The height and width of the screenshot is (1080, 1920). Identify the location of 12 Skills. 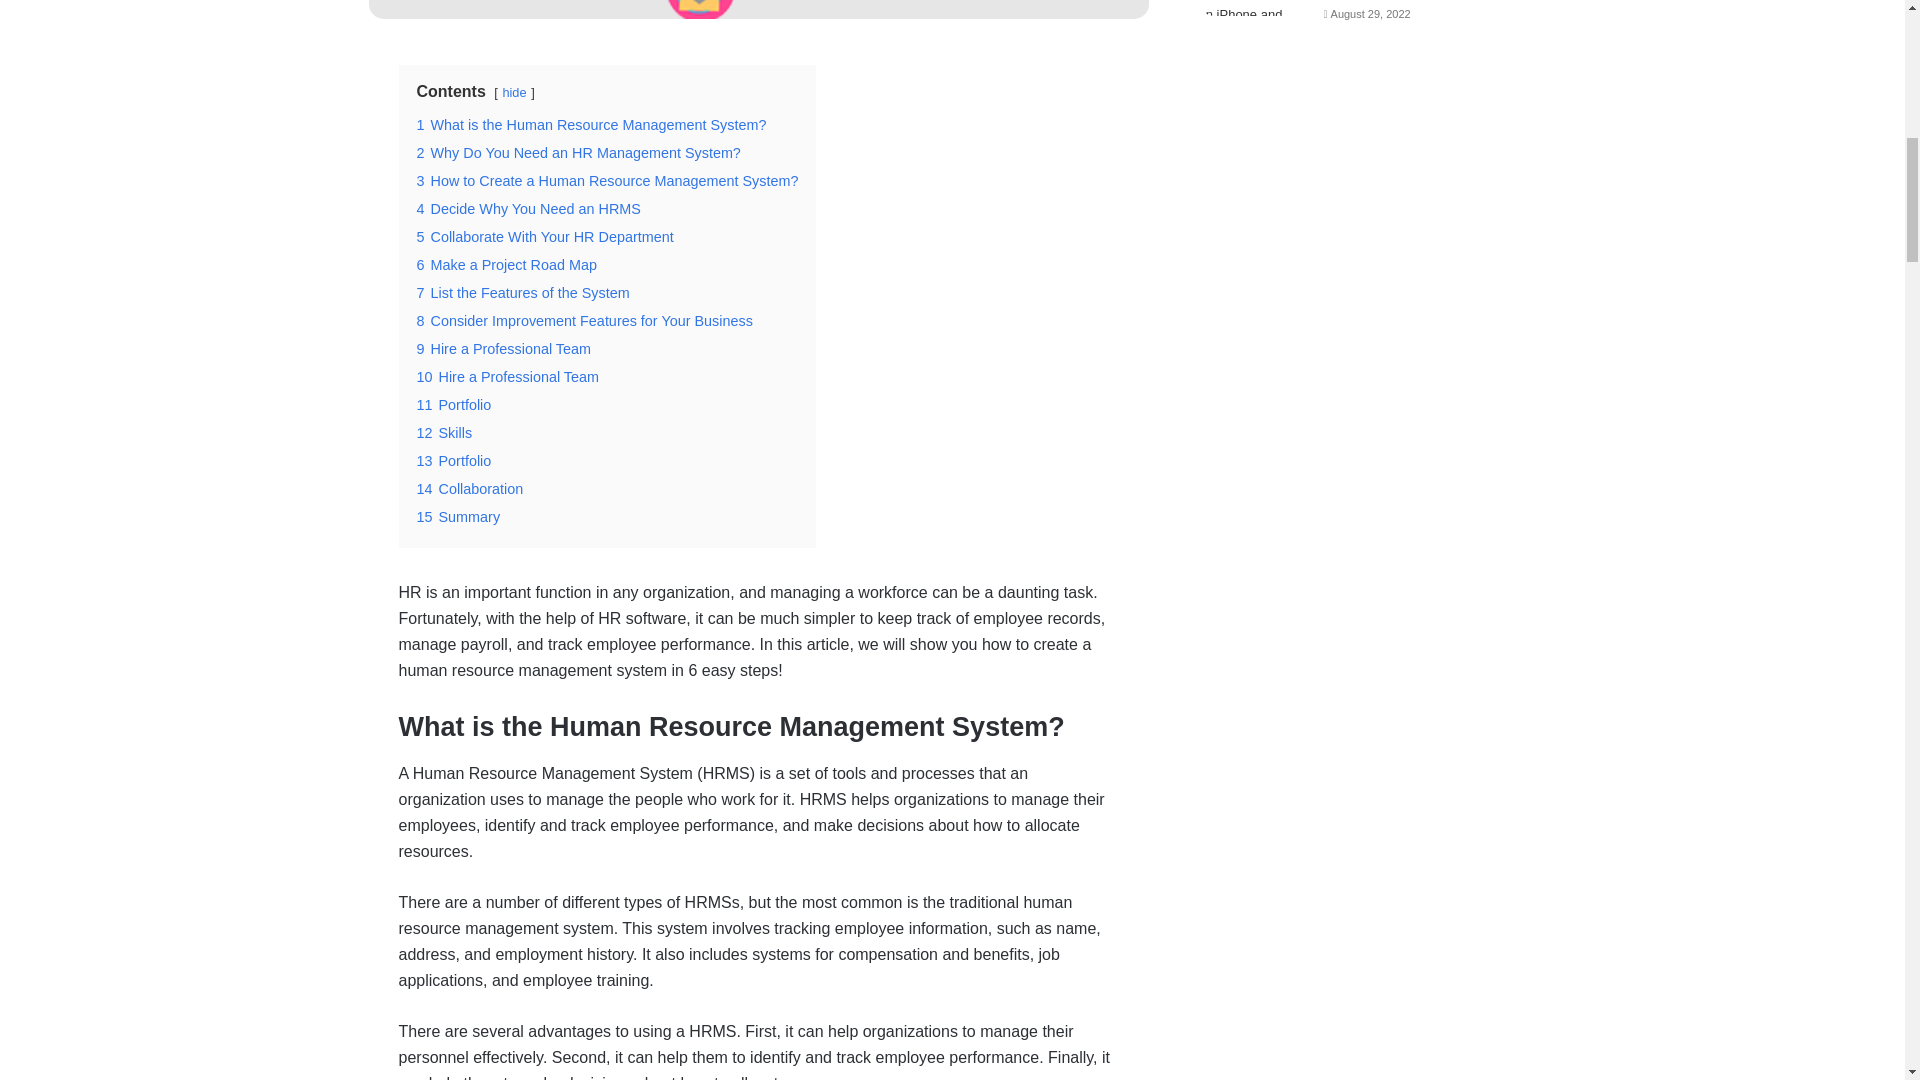
(444, 432).